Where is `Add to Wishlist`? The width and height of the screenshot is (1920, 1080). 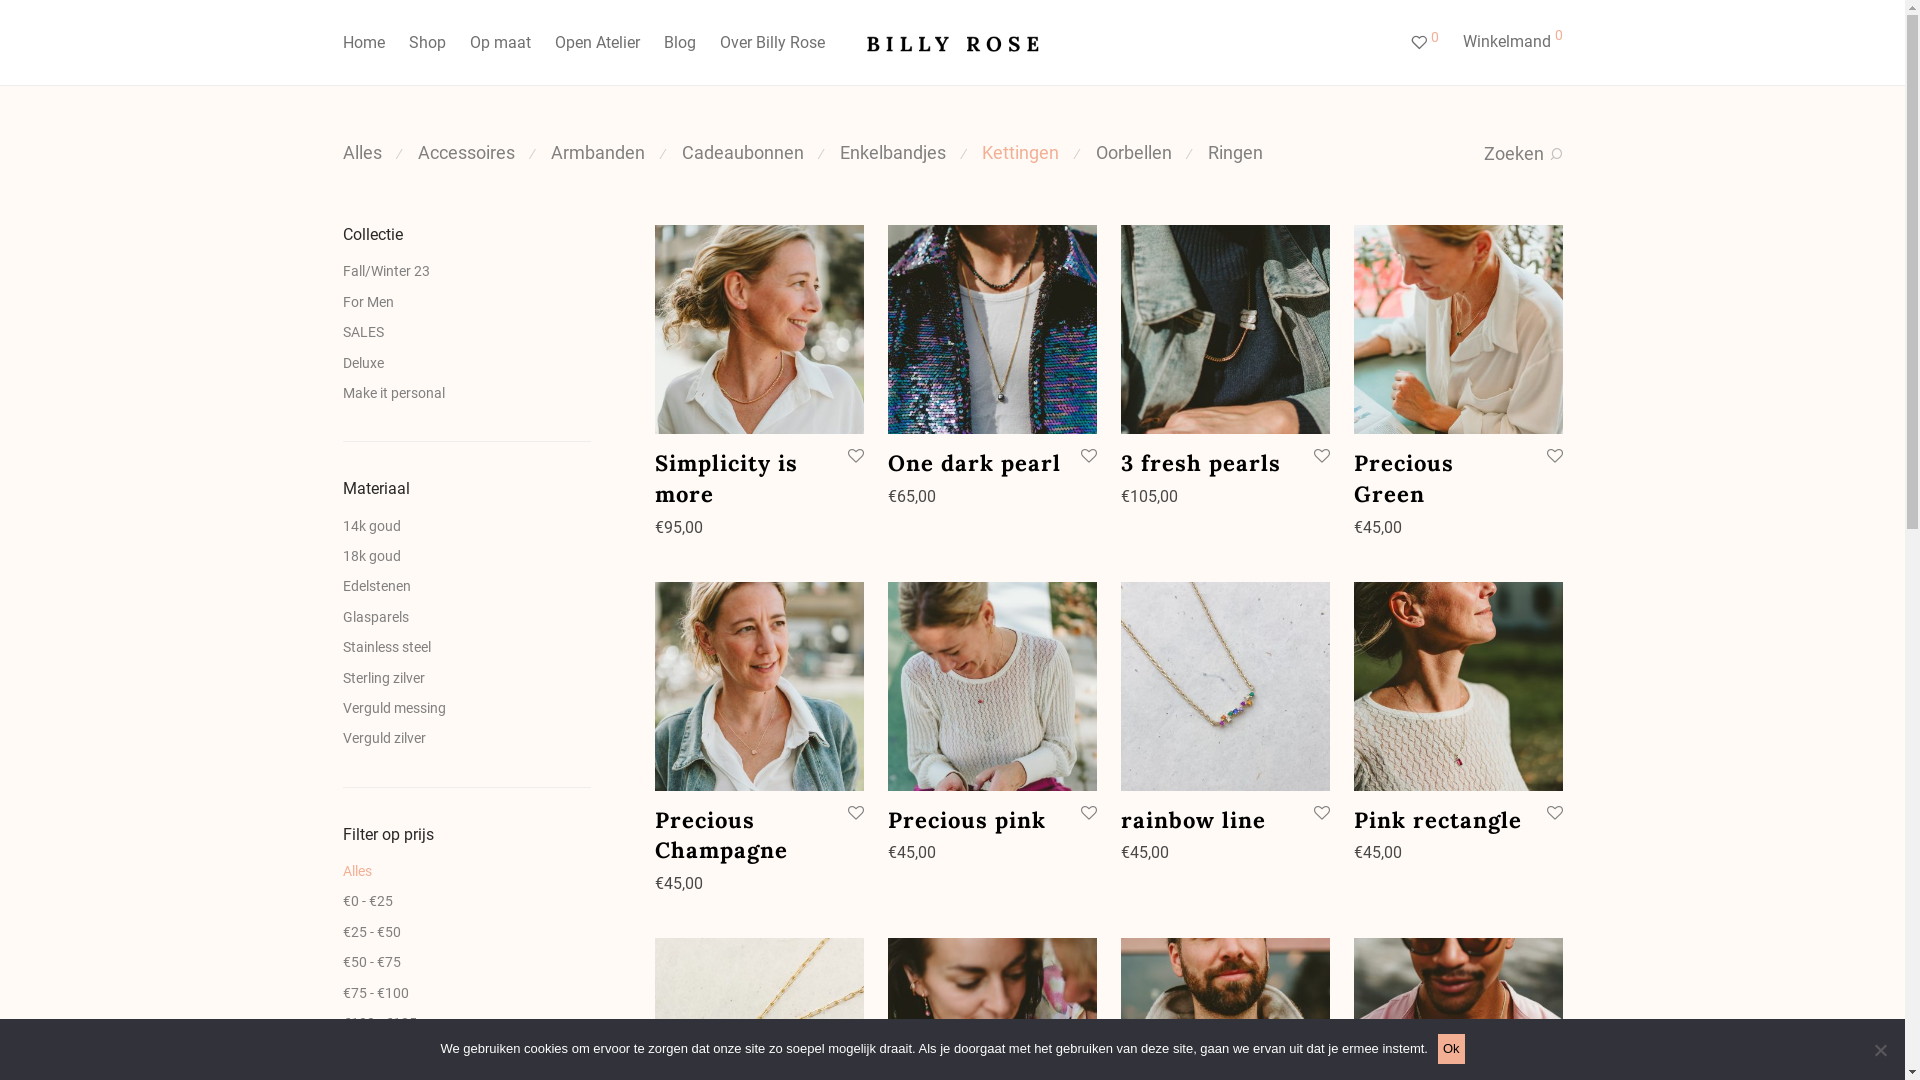
Add to Wishlist is located at coordinates (1554, 456).